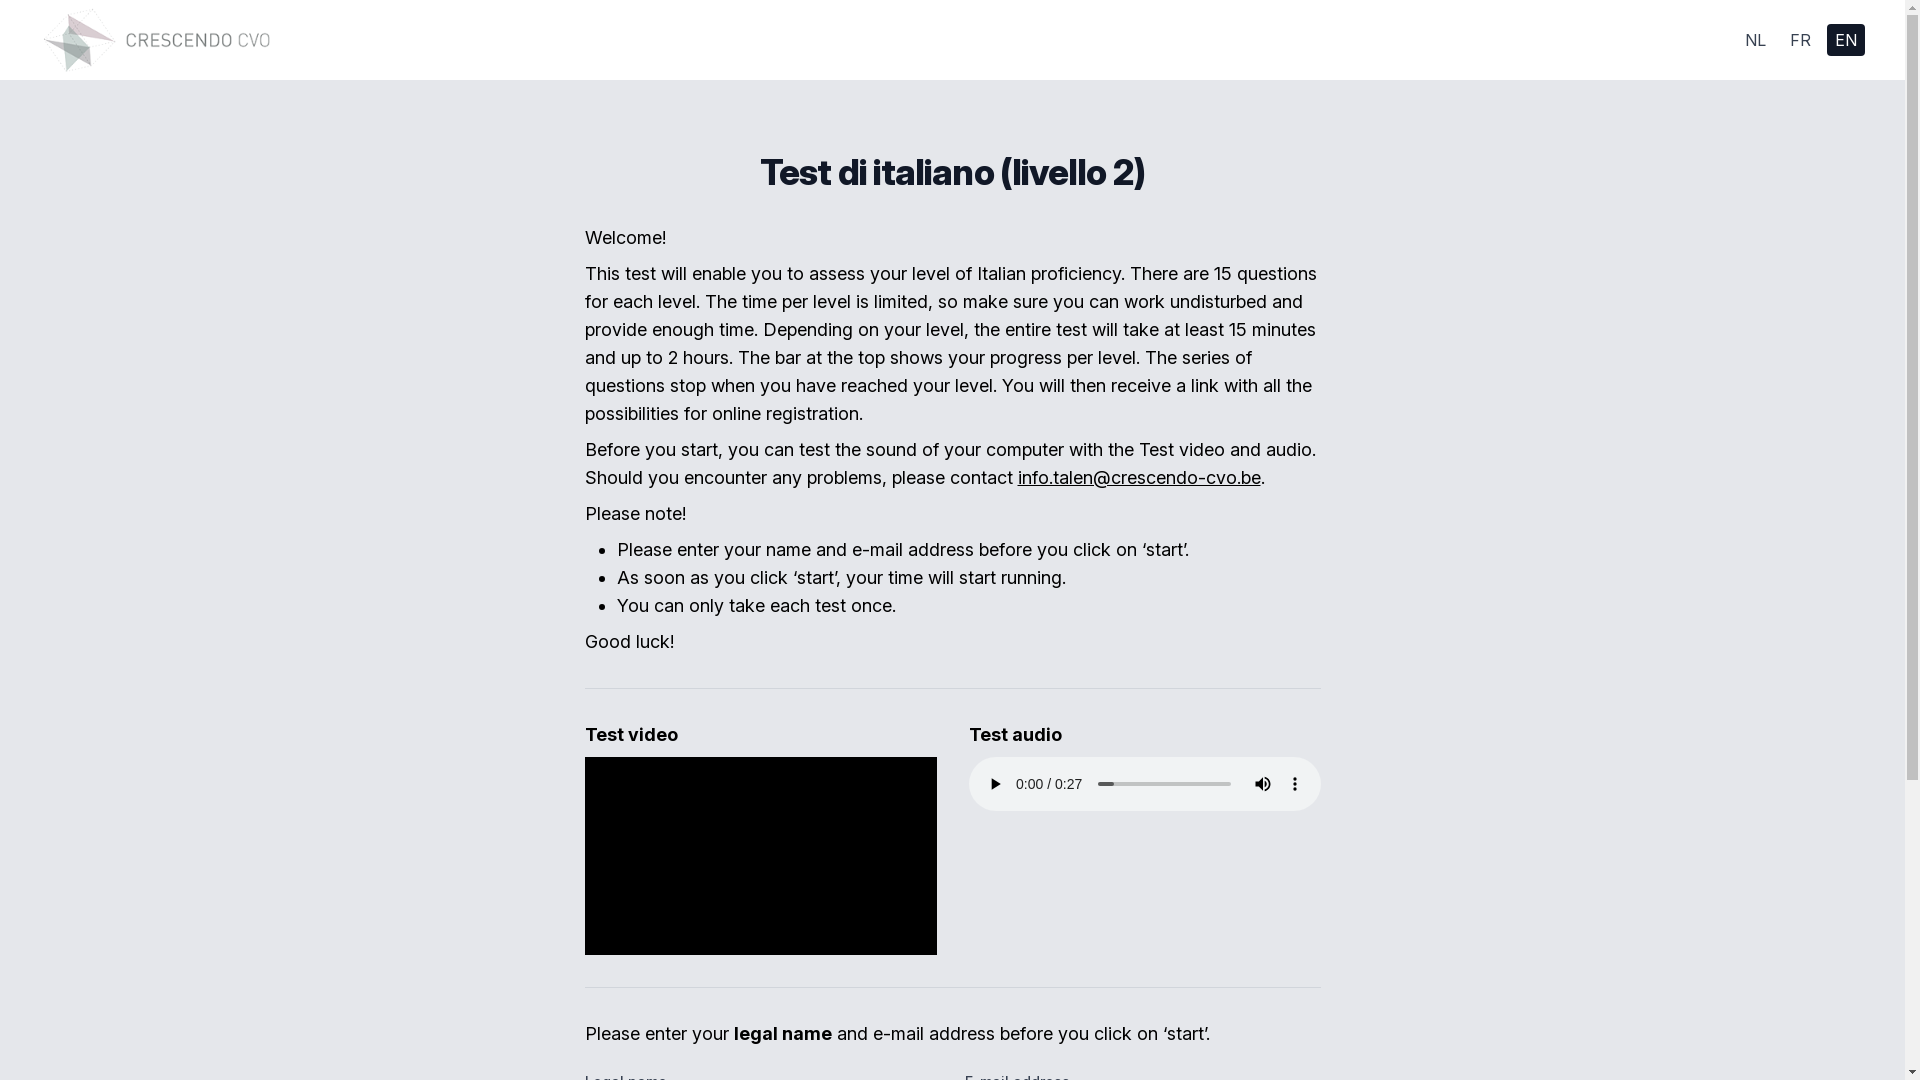 This screenshot has width=1920, height=1080. What do you see at coordinates (1800, 40) in the screenshot?
I see `FR` at bounding box center [1800, 40].